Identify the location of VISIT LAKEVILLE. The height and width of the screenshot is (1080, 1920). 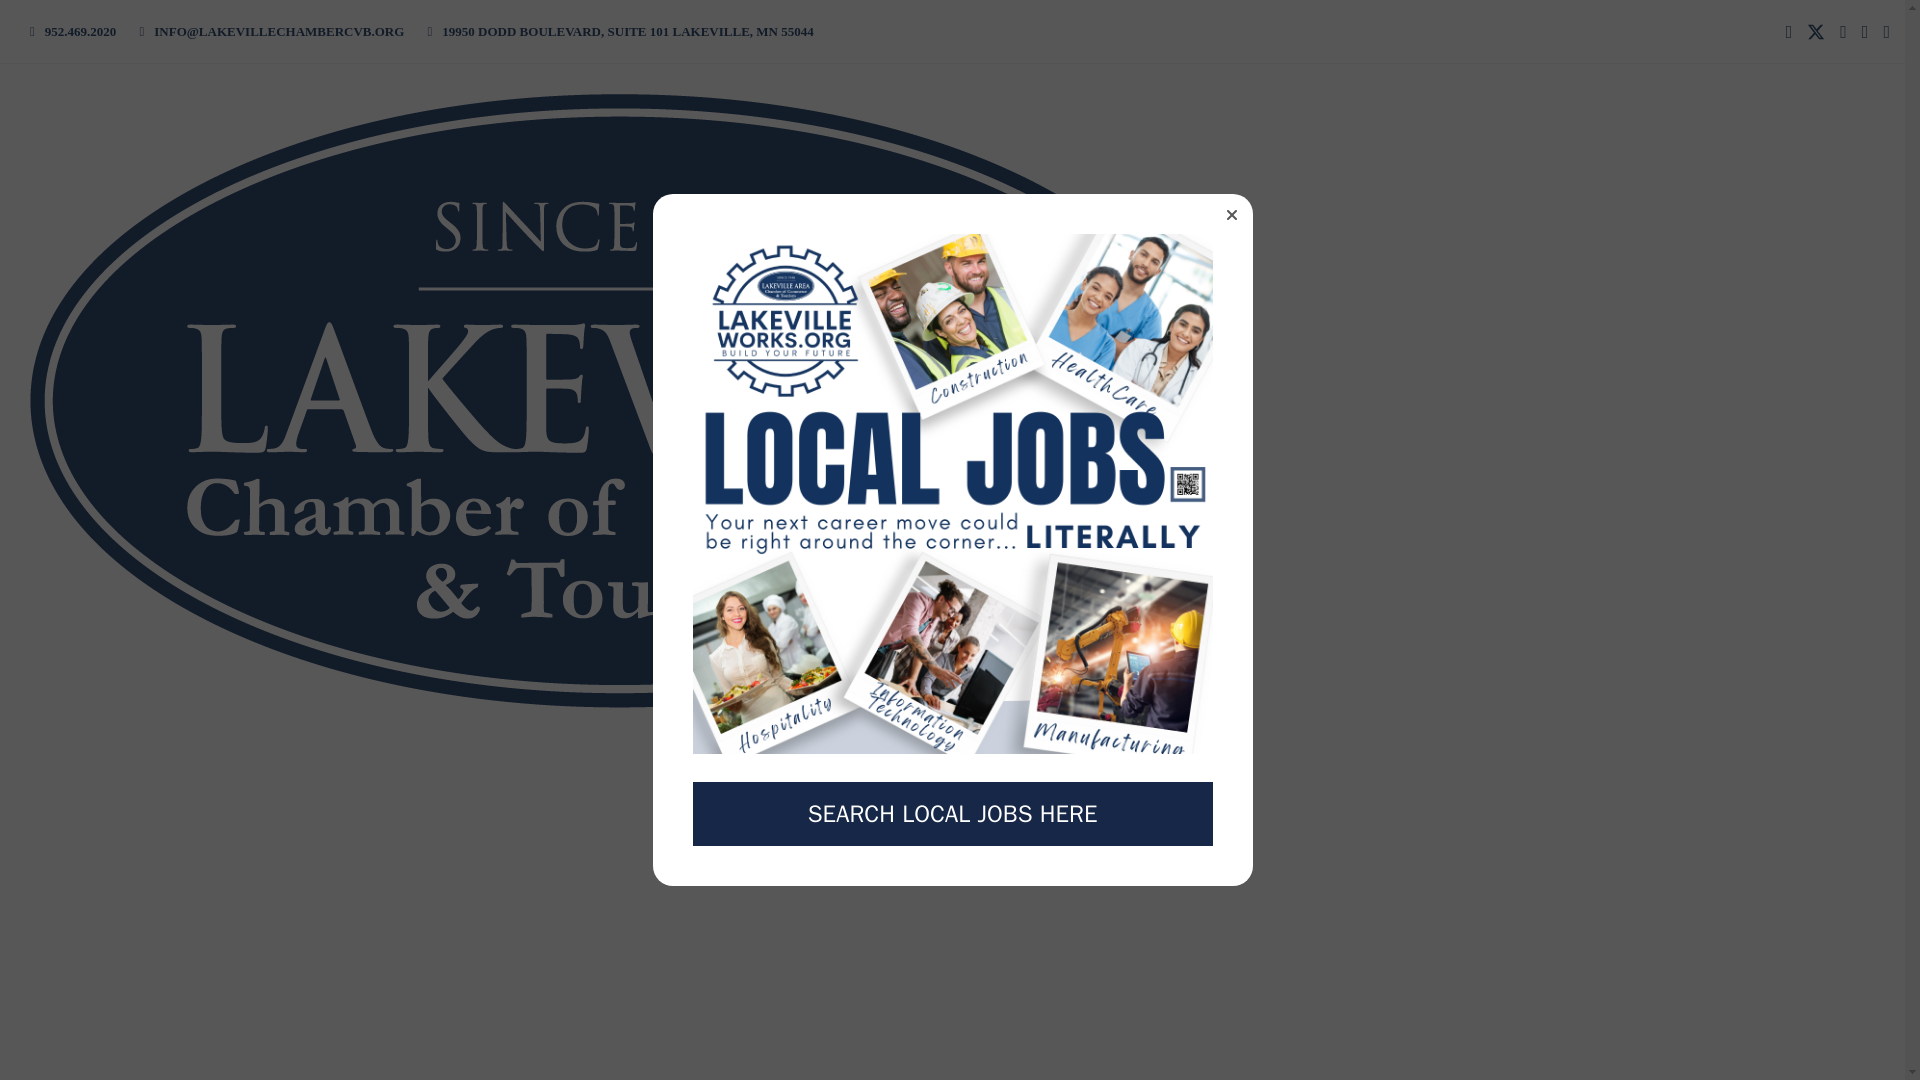
(1626, 400).